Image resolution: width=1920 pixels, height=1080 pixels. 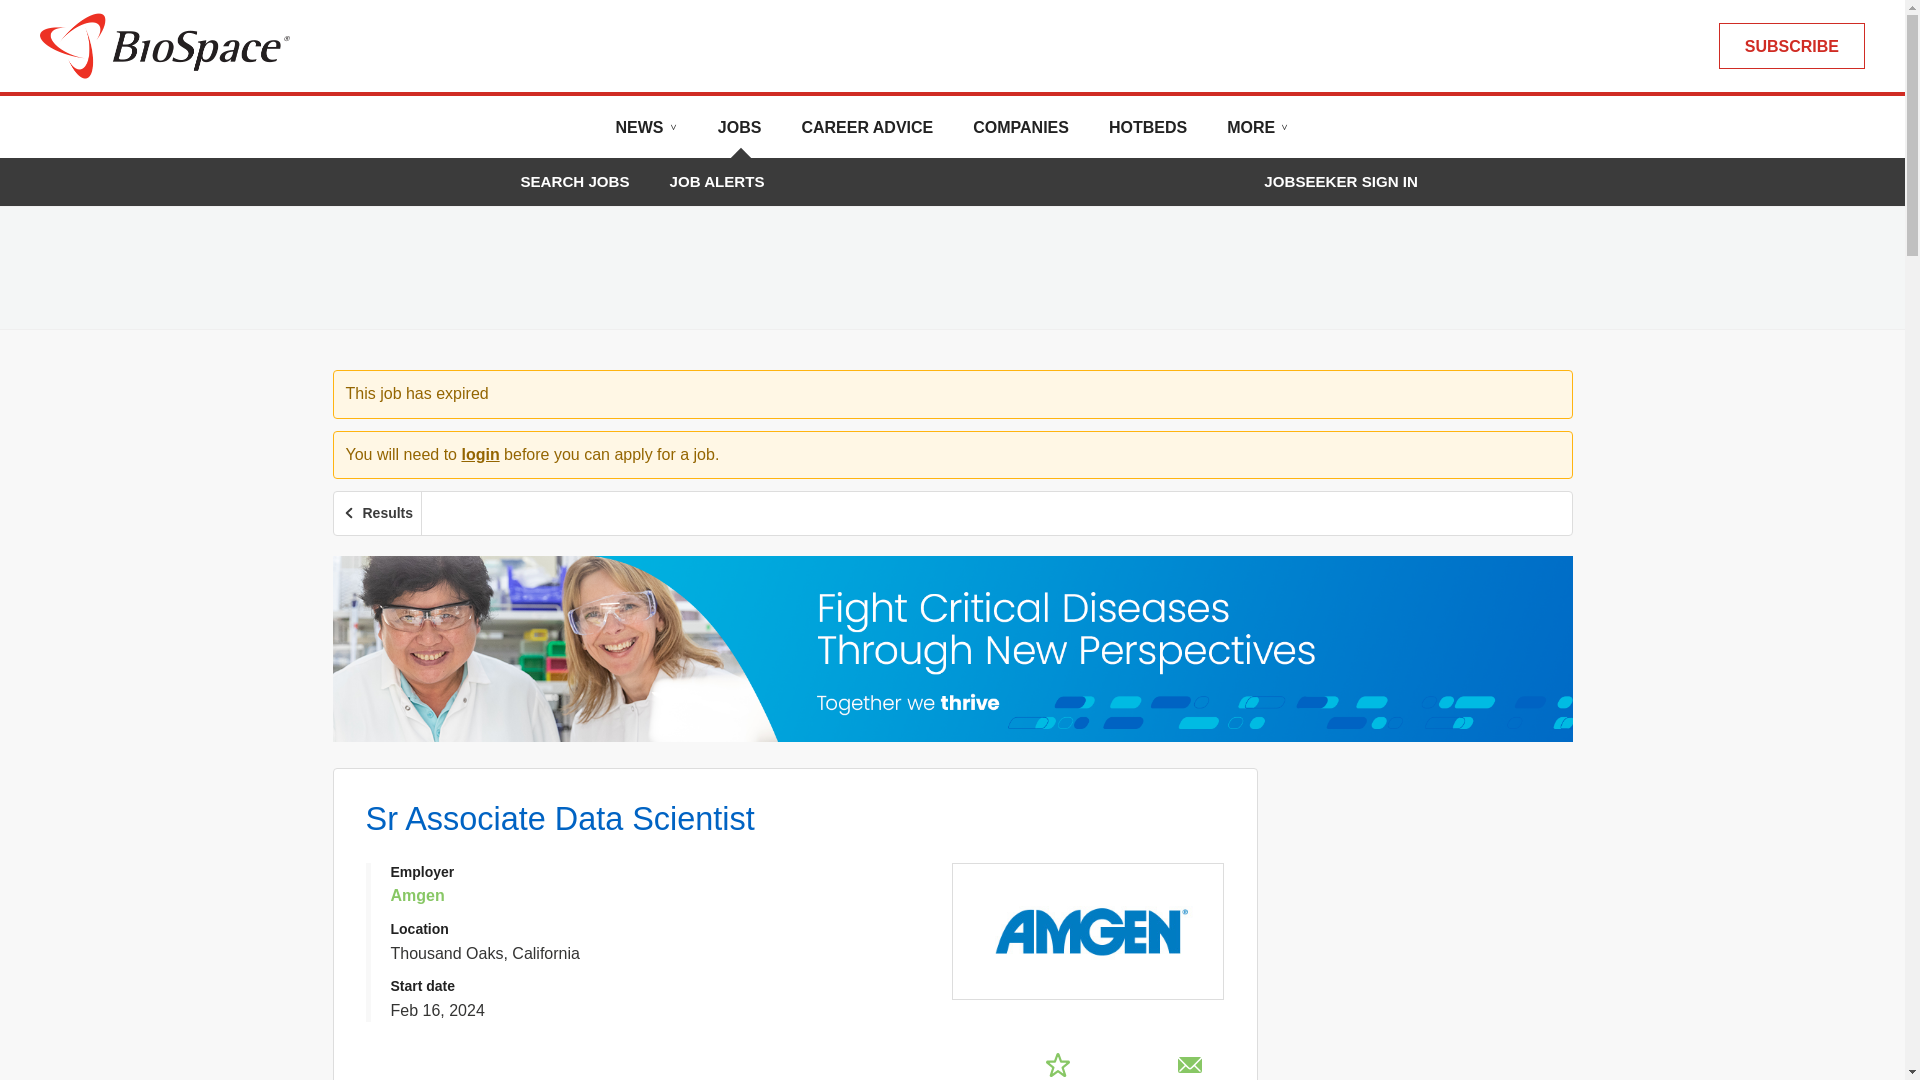 I want to click on JOB ALERTS, so click(x=717, y=181).